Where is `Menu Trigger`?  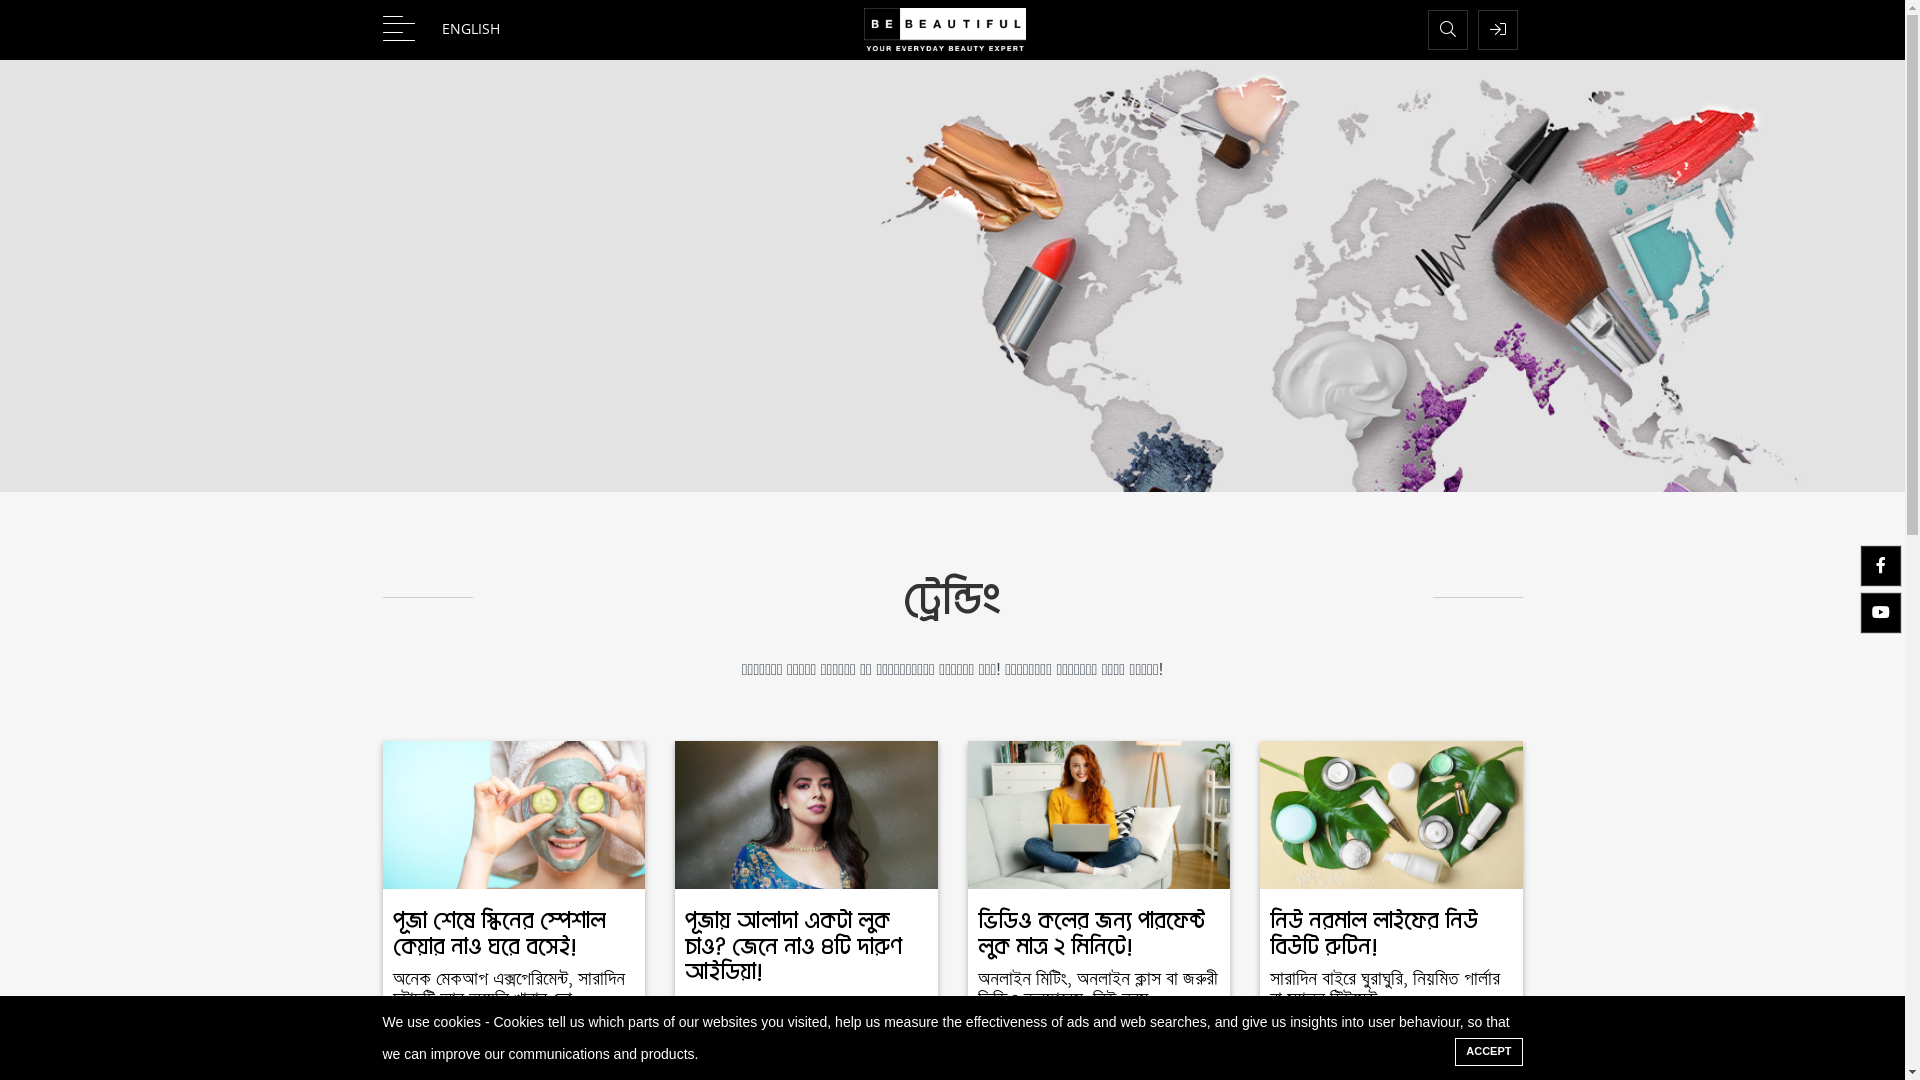 Menu Trigger is located at coordinates (398, 29).